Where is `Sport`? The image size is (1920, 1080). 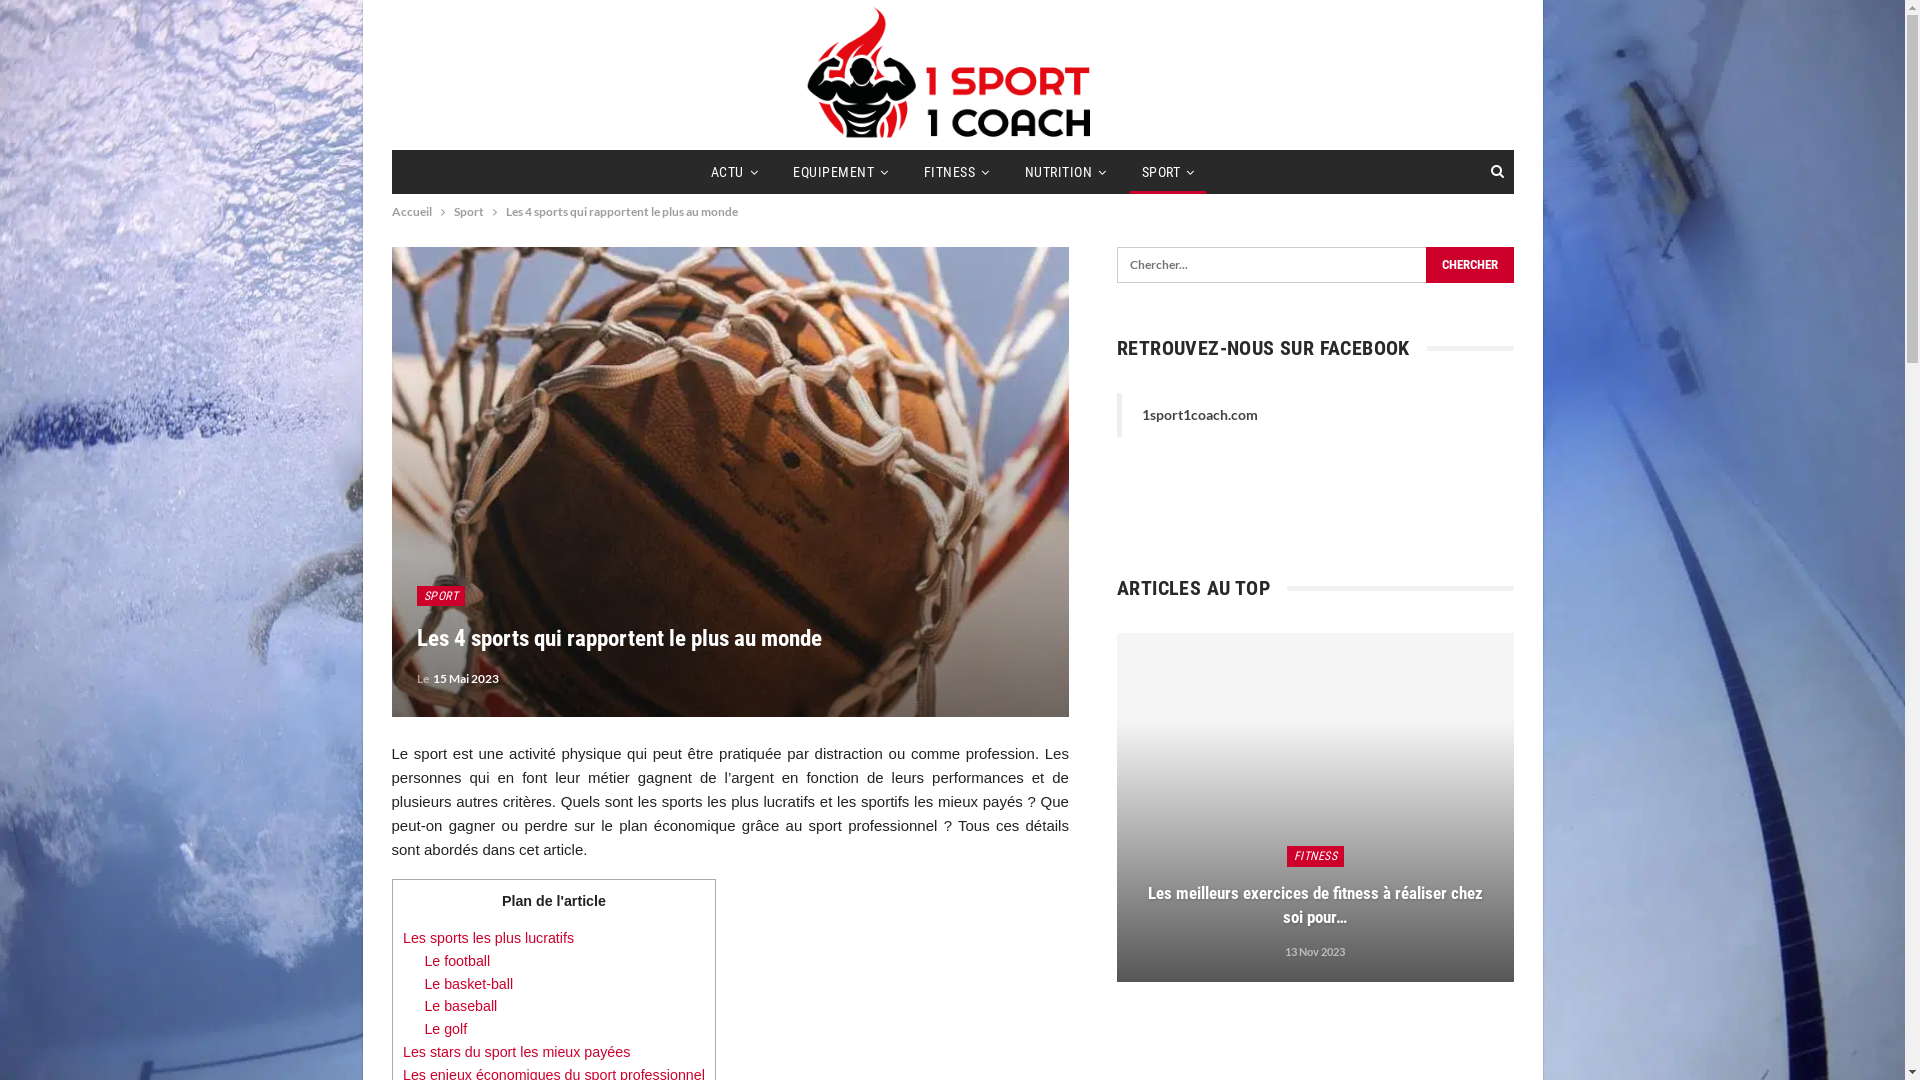 Sport is located at coordinates (469, 212).